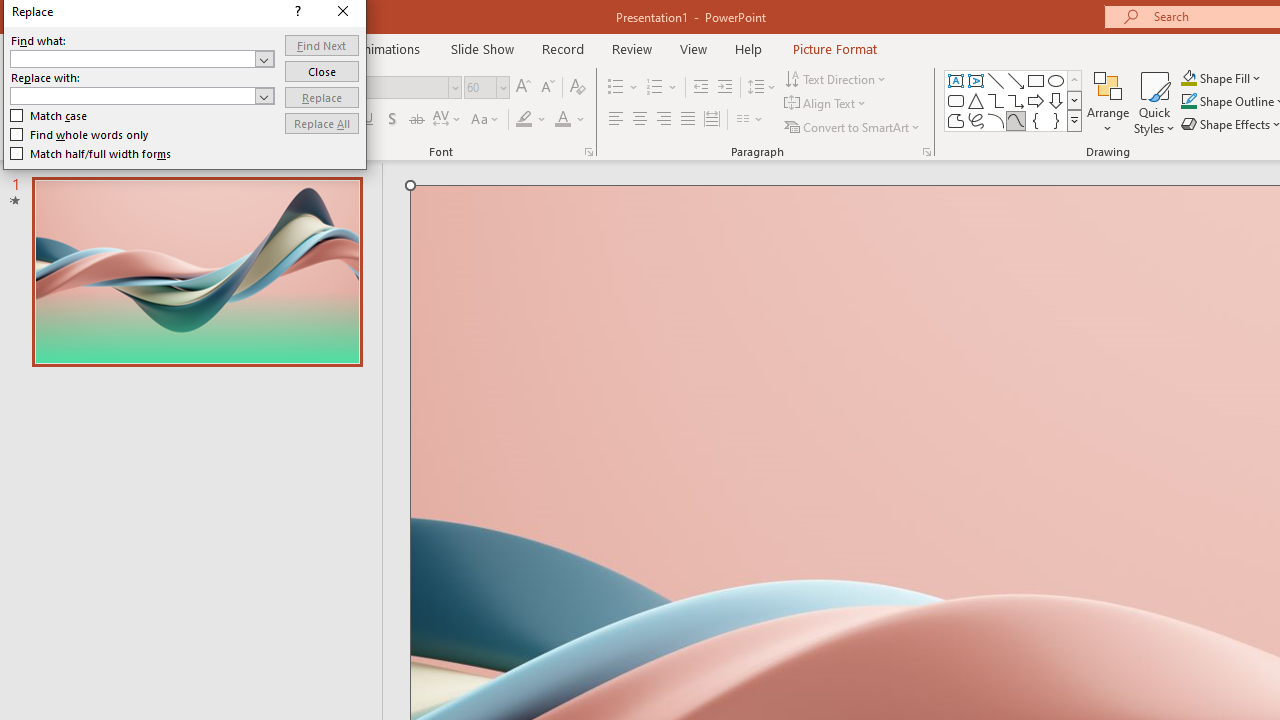 The image size is (1280, 720). I want to click on Replace with, so click(132, 95).